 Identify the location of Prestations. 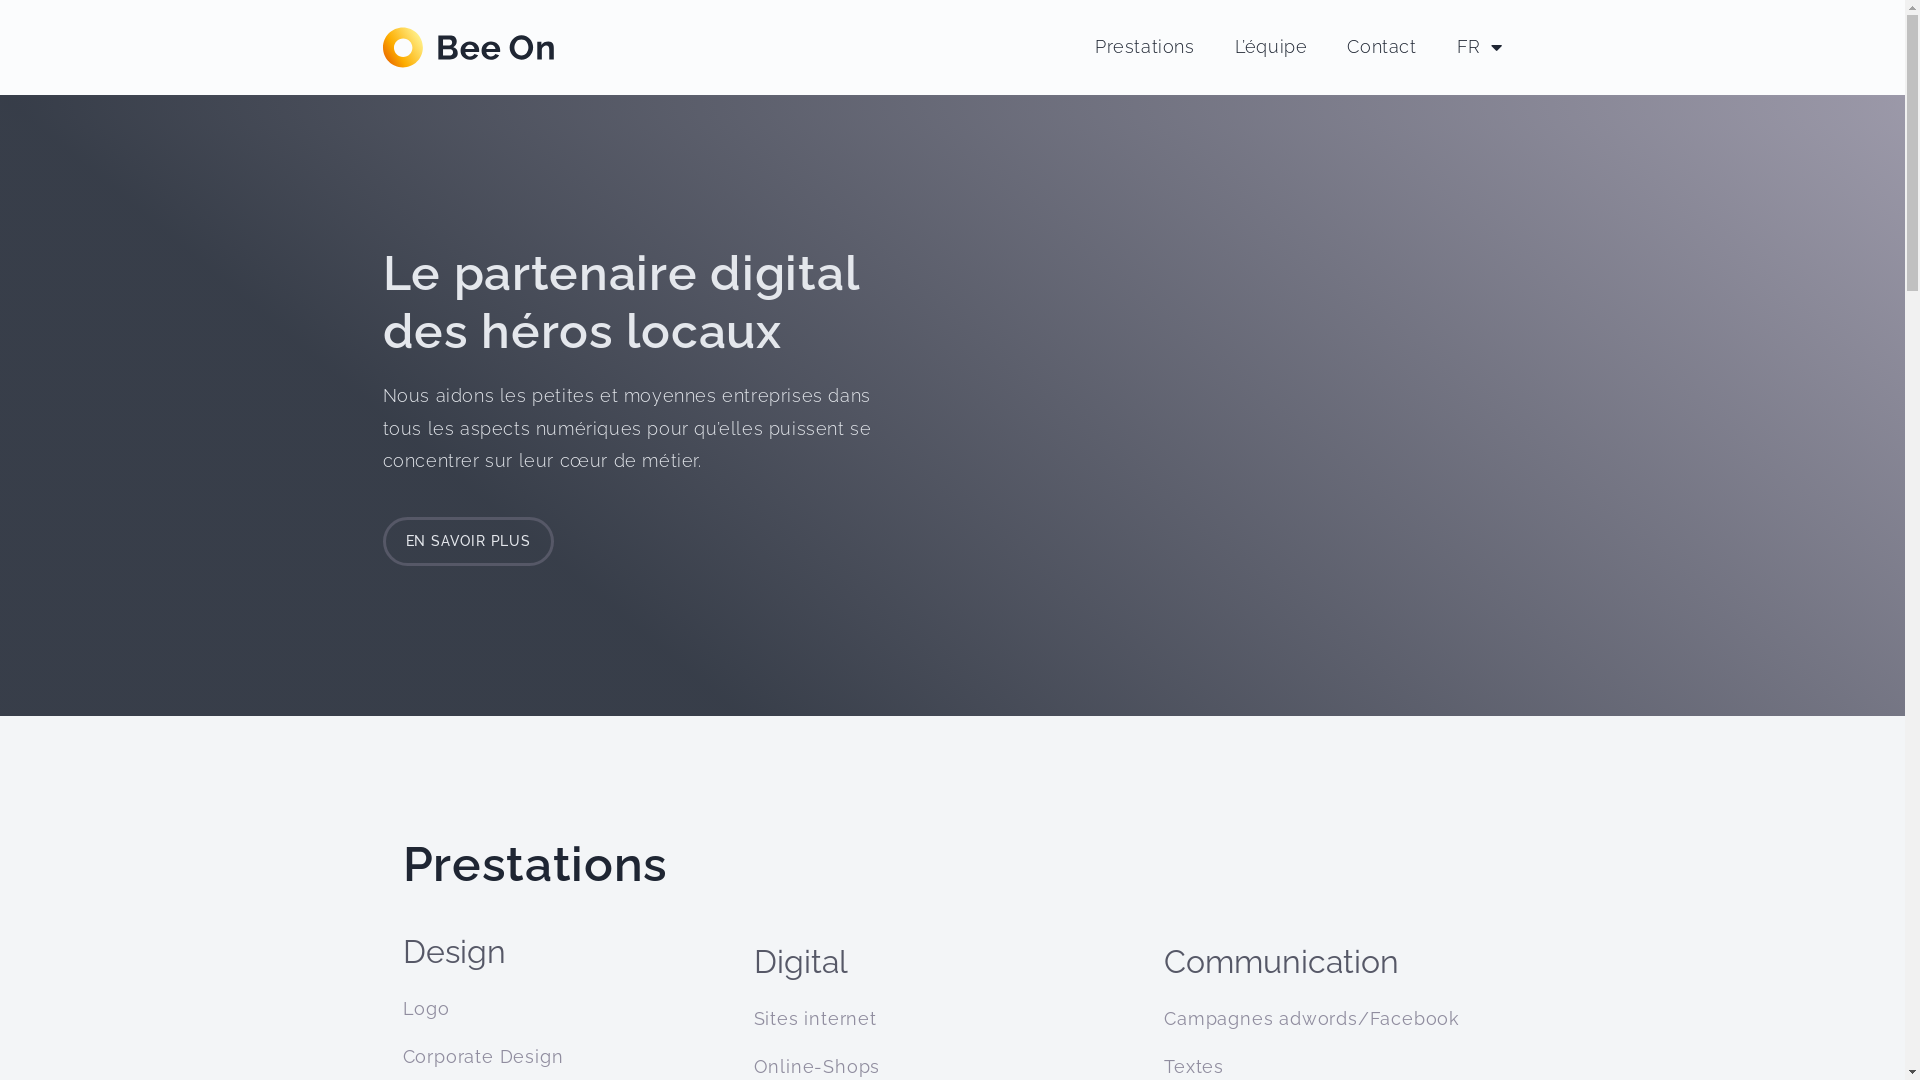
(1145, 47).